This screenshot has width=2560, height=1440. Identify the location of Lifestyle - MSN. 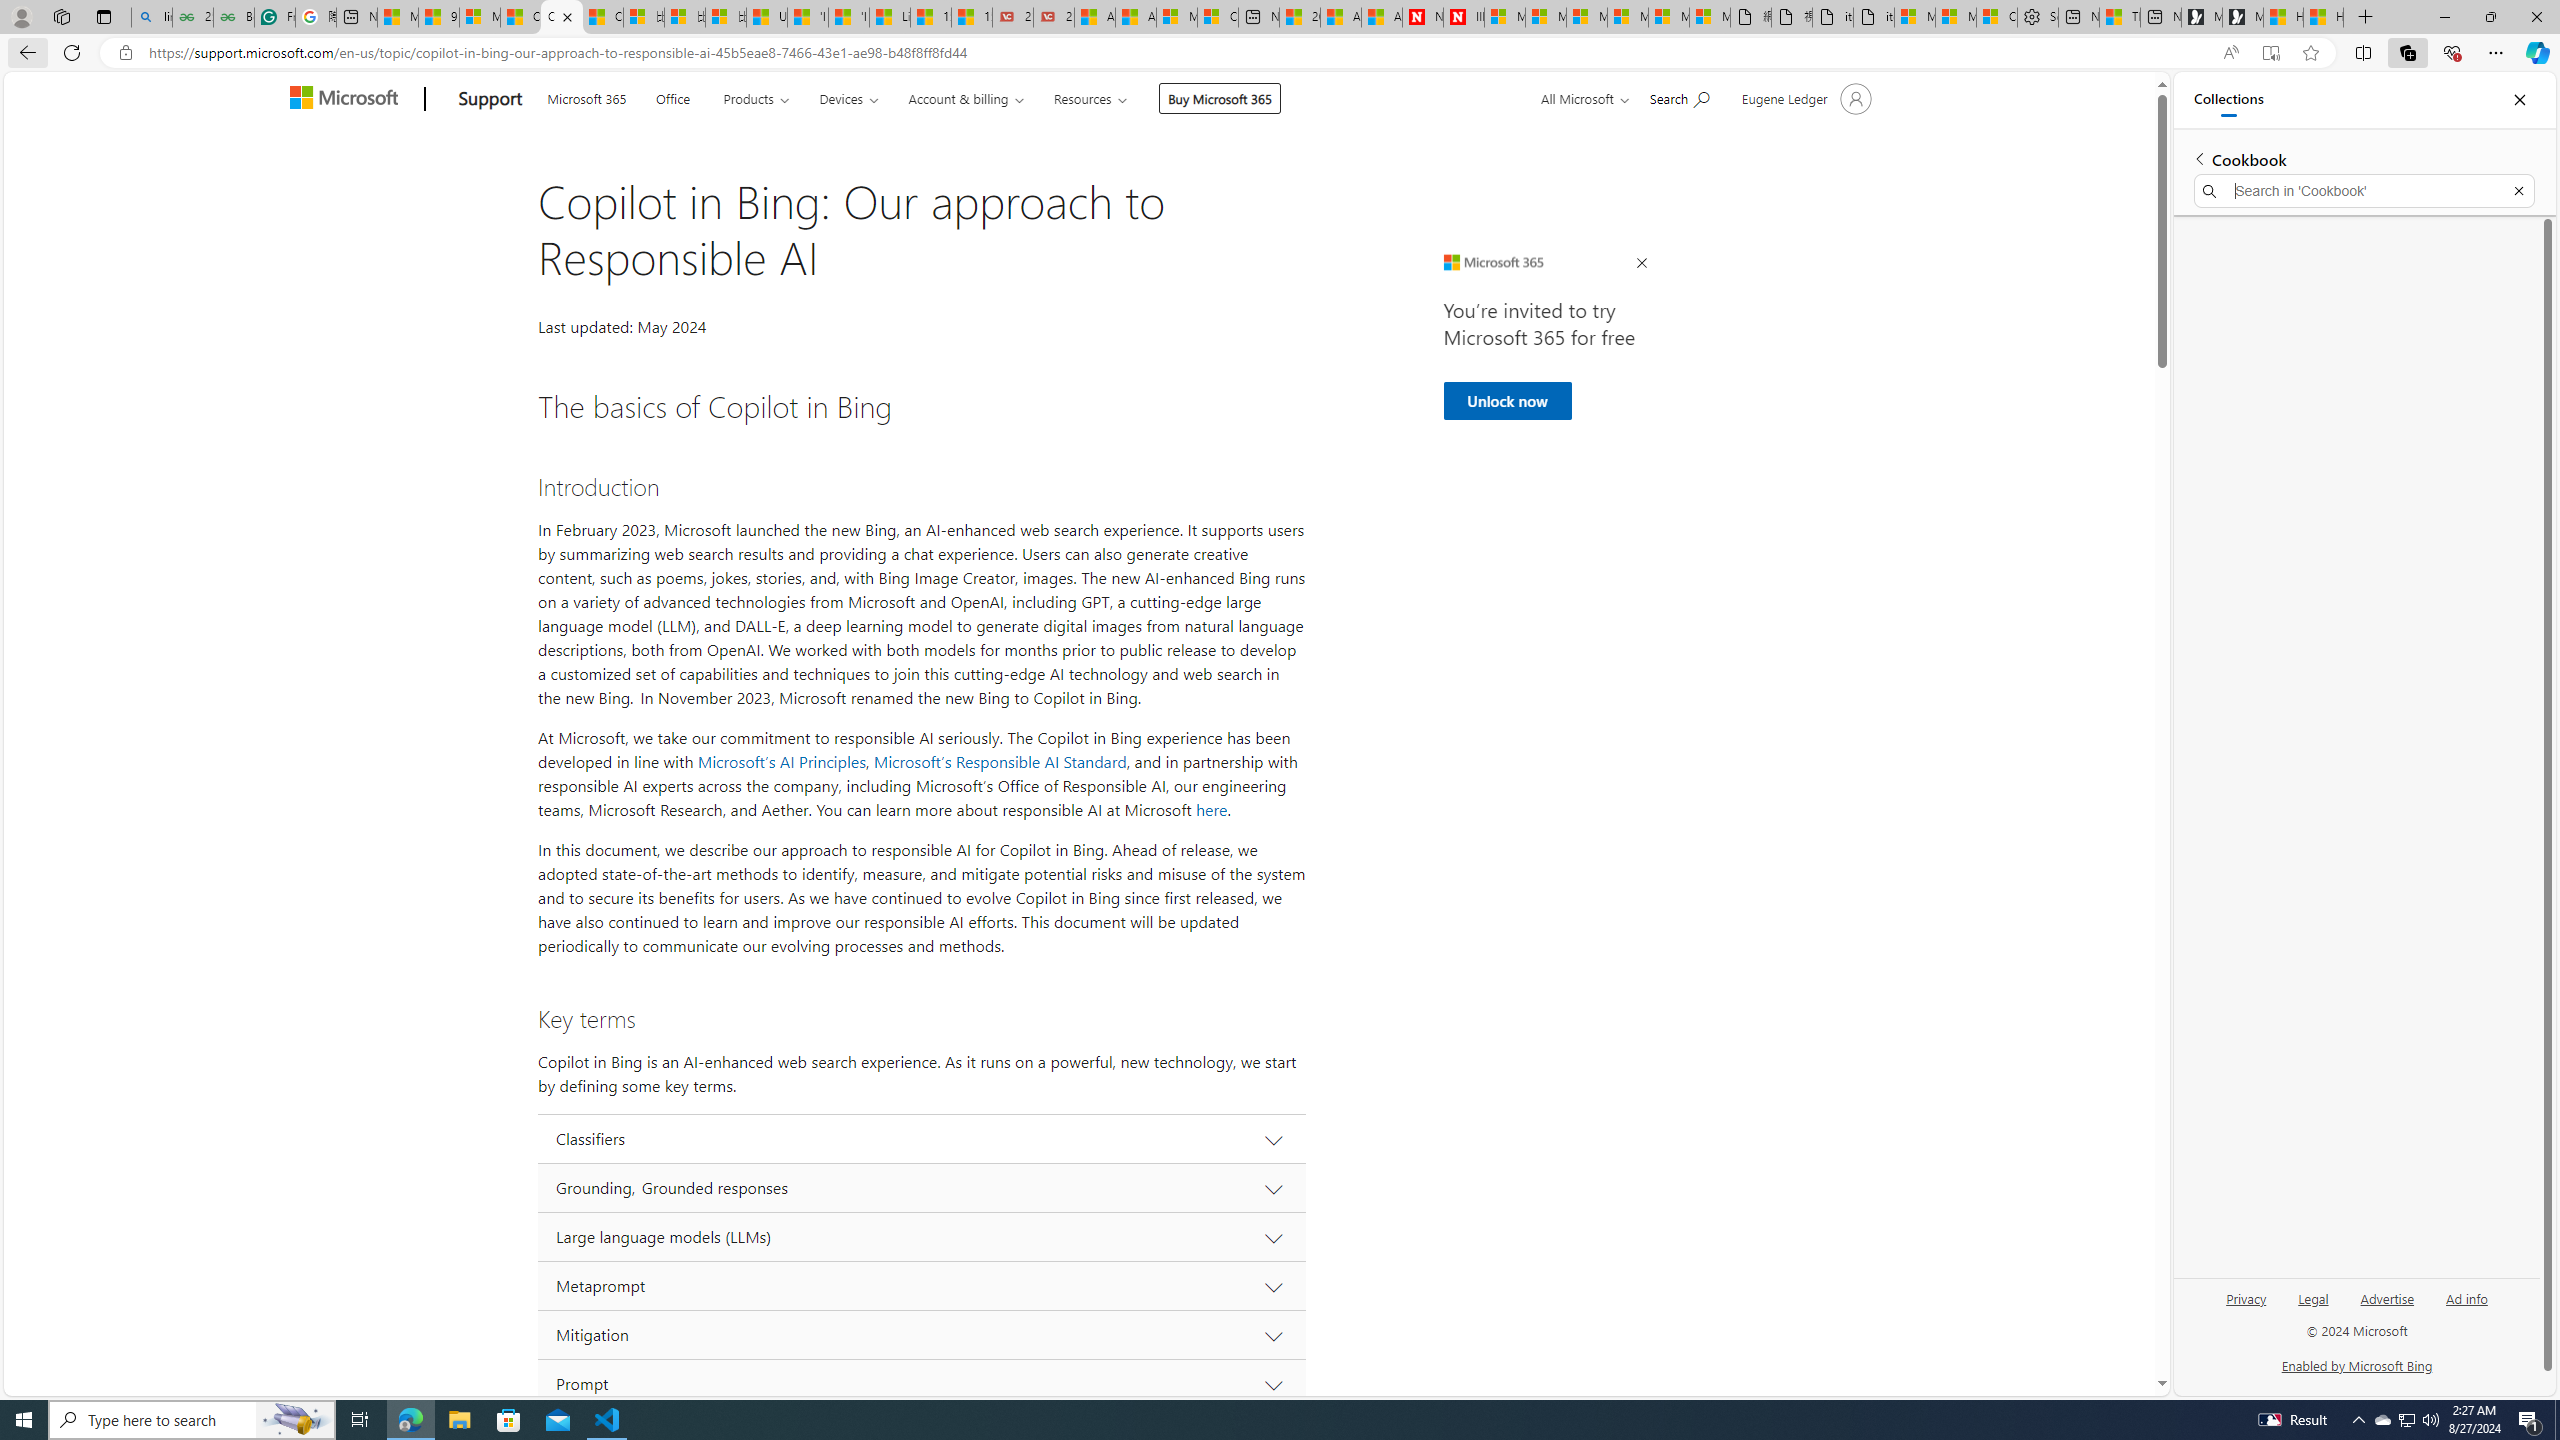
(890, 17).